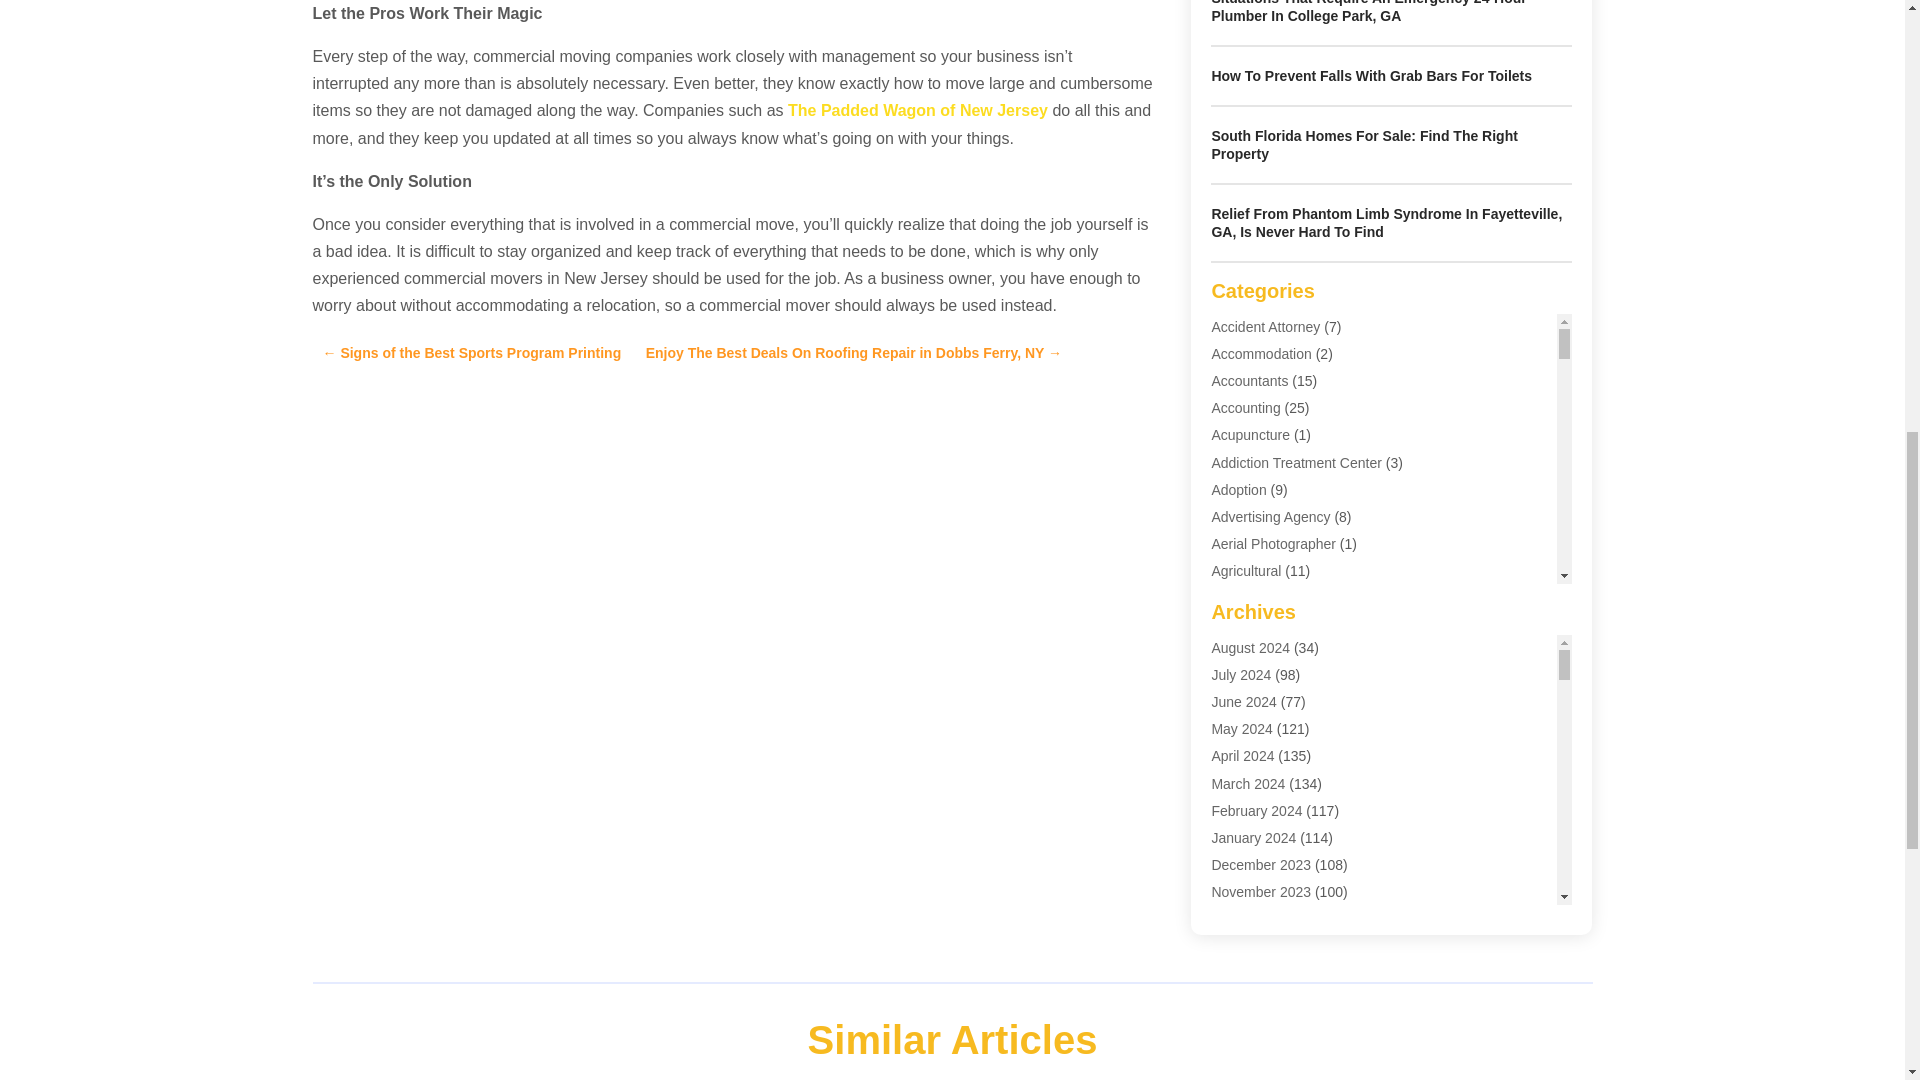 This screenshot has width=1920, height=1080. I want to click on Accommodation, so click(1261, 353).